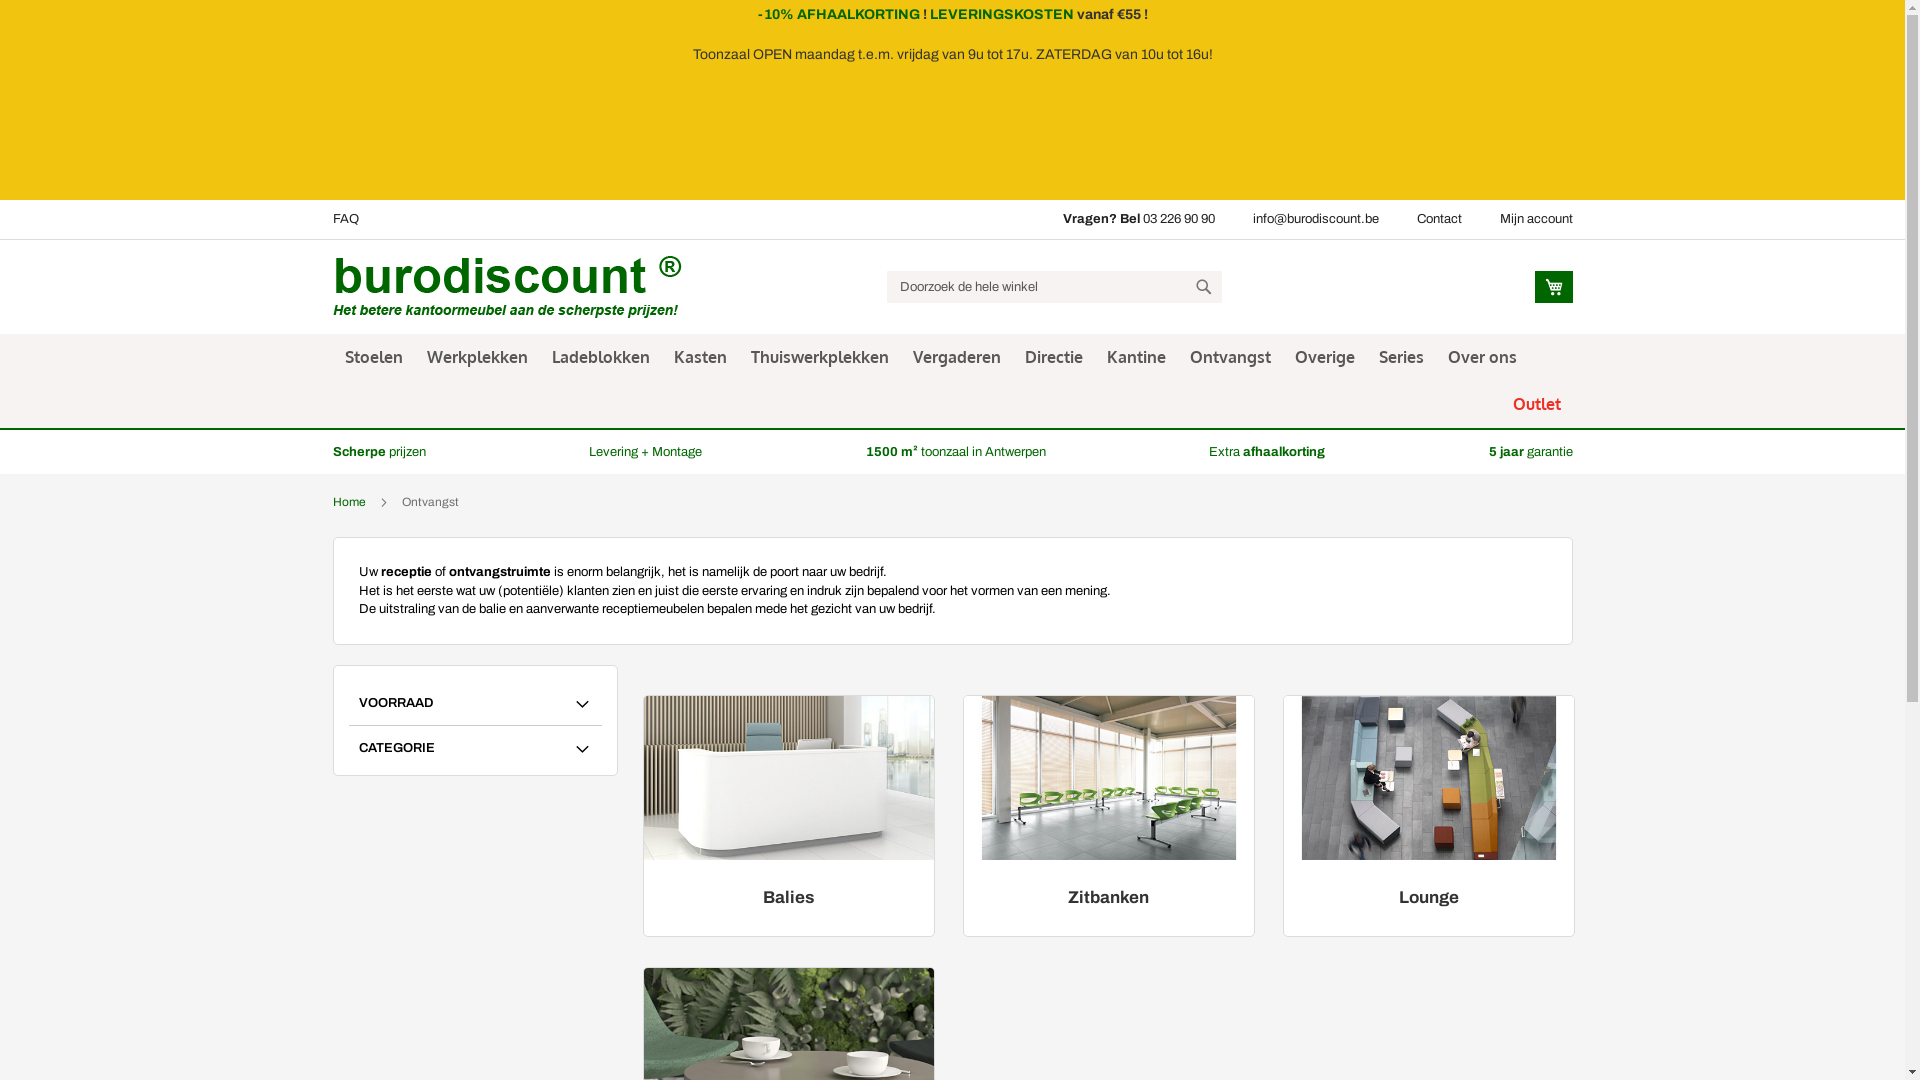 The height and width of the screenshot is (1080, 1920). Describe the element at coordinates (1536, 404) in the screenshot. I see `Outlet` at that location.